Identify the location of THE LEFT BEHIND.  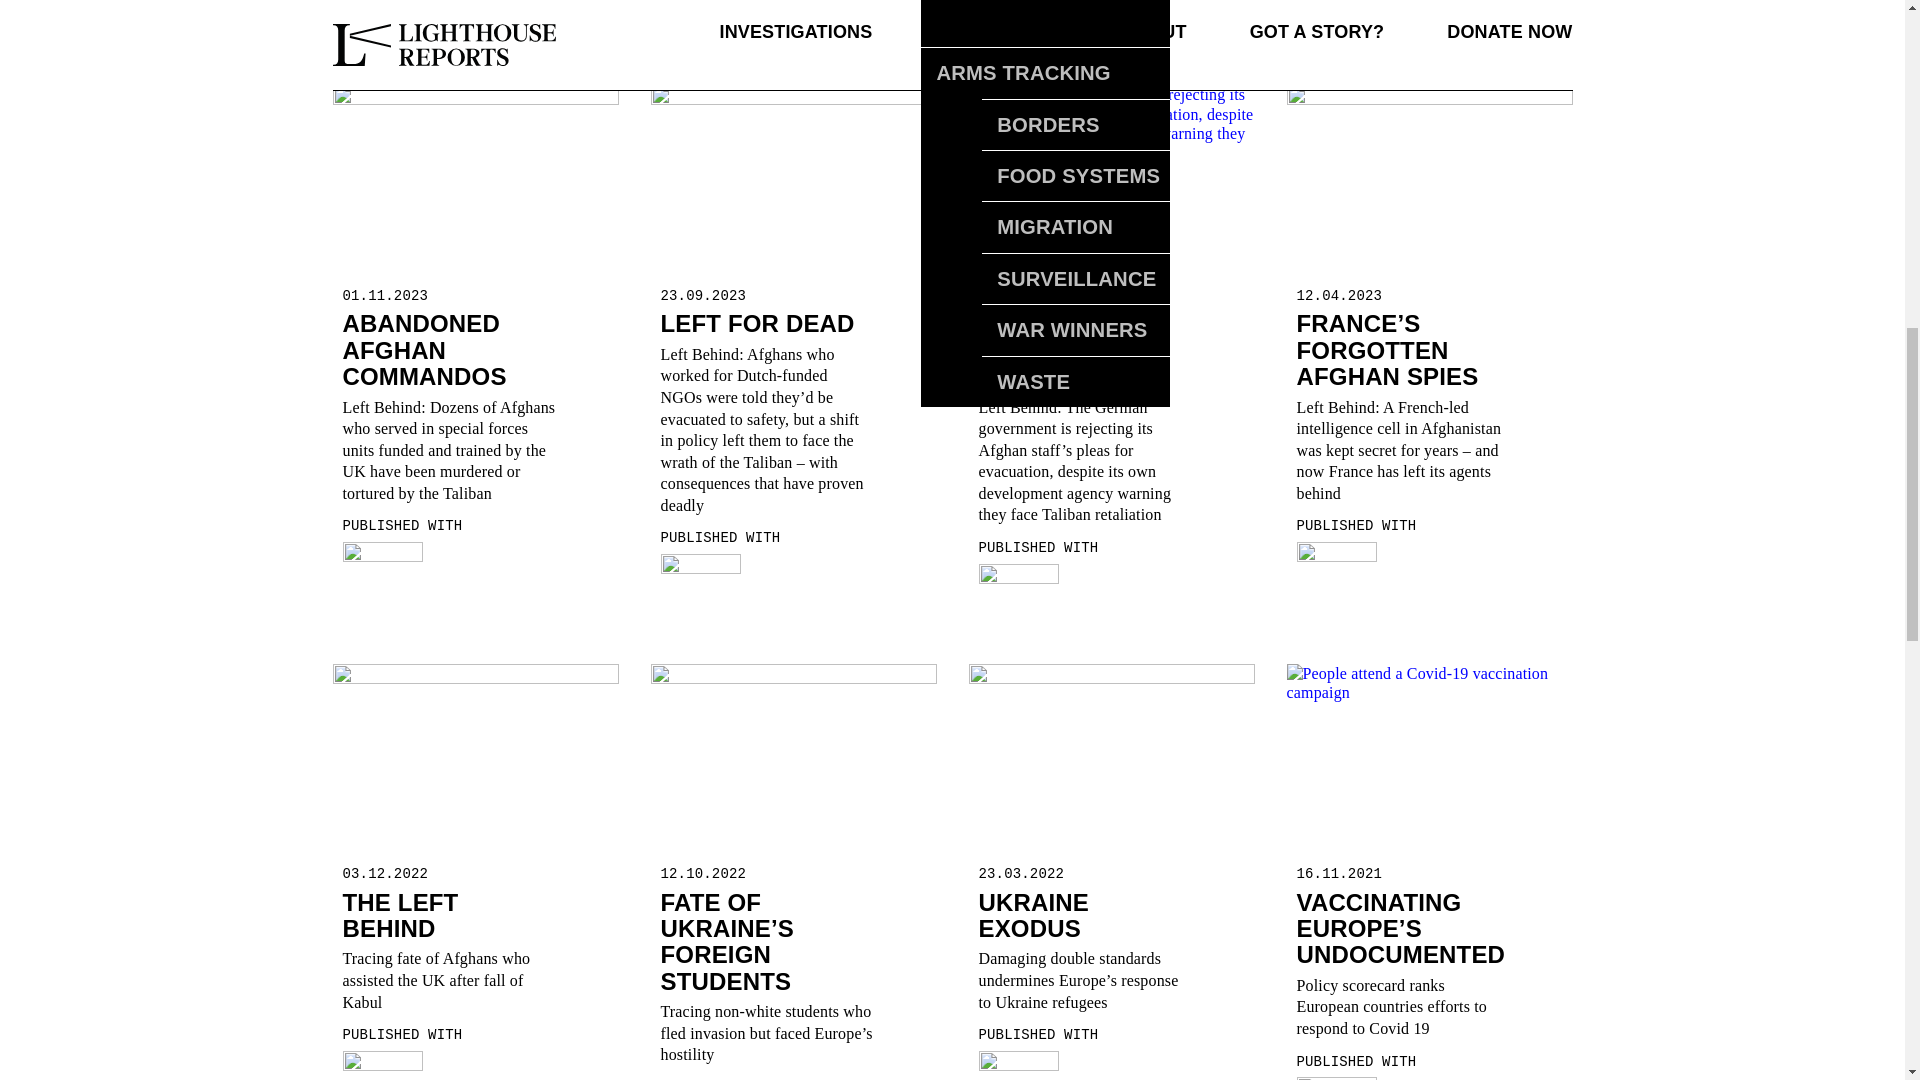
(400, 914).